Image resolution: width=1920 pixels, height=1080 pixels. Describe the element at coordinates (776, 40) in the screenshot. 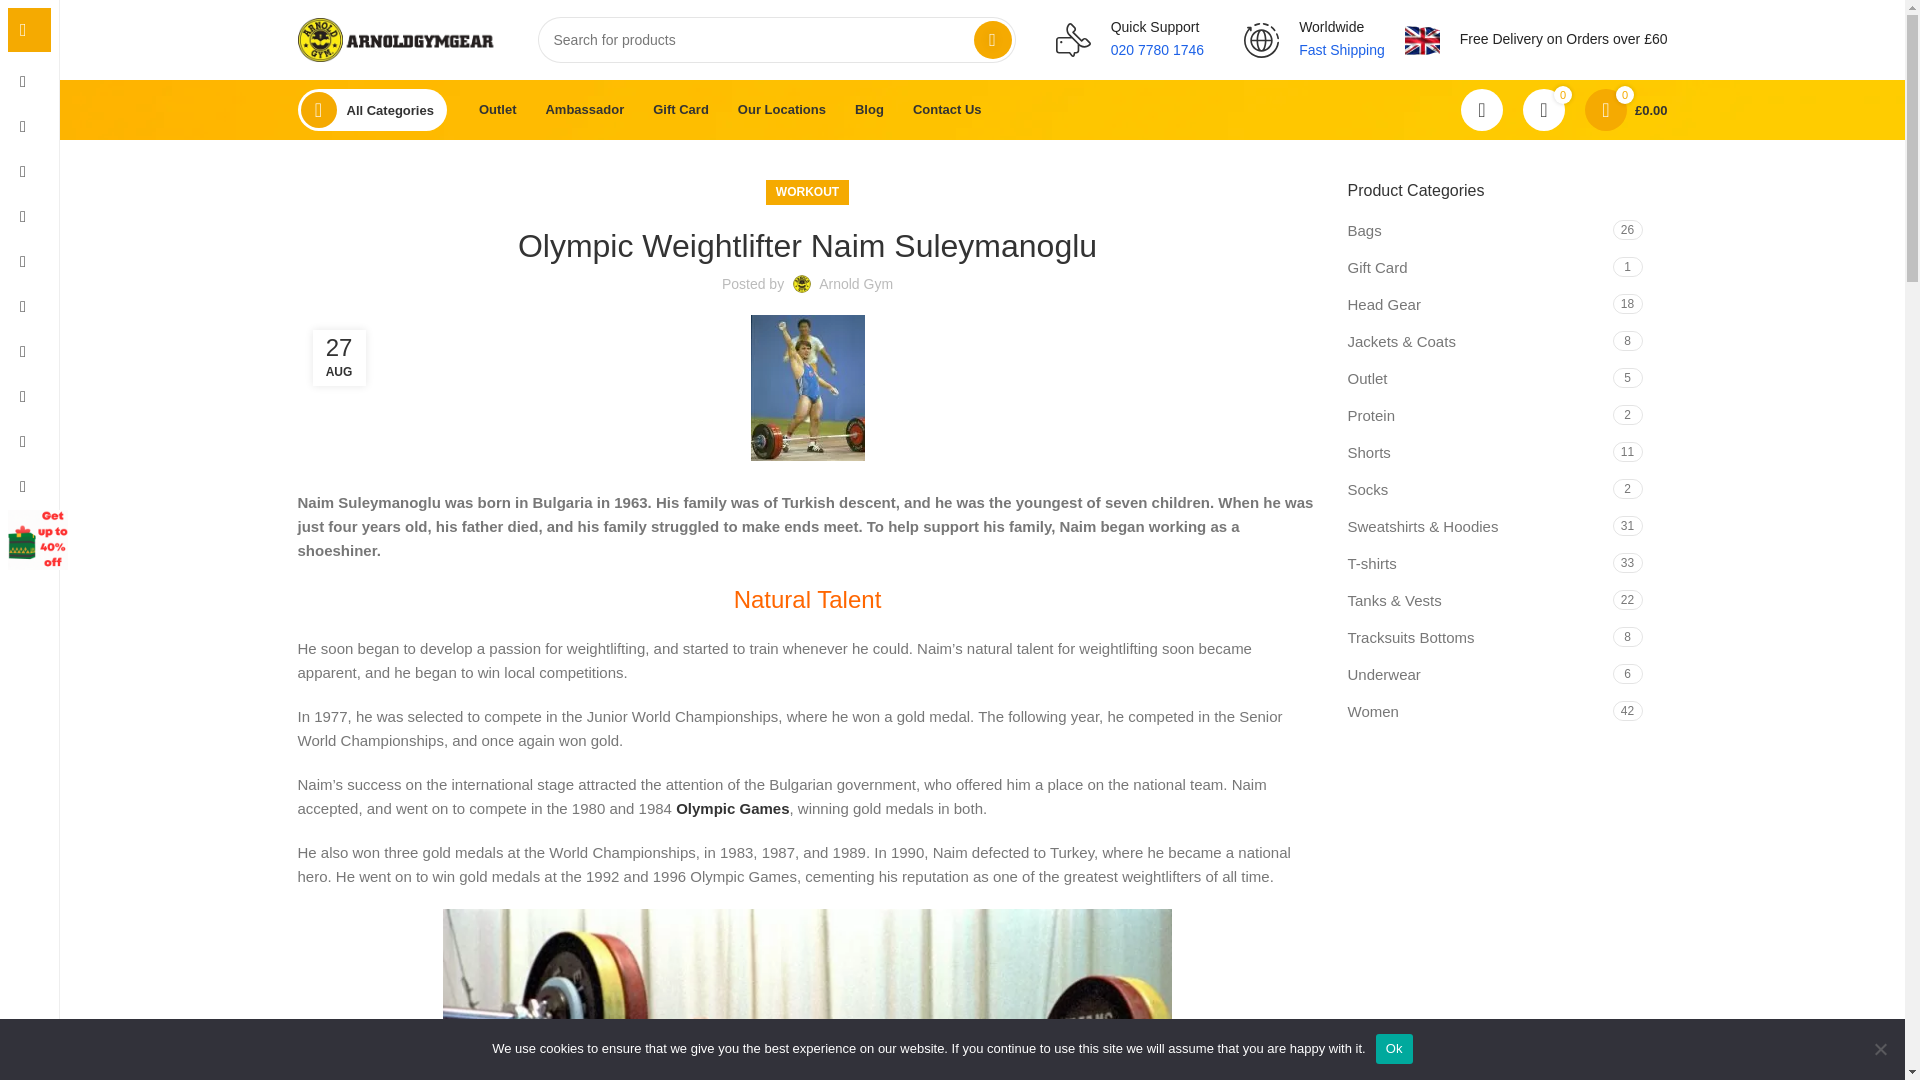

I see `Search for products` at that location.